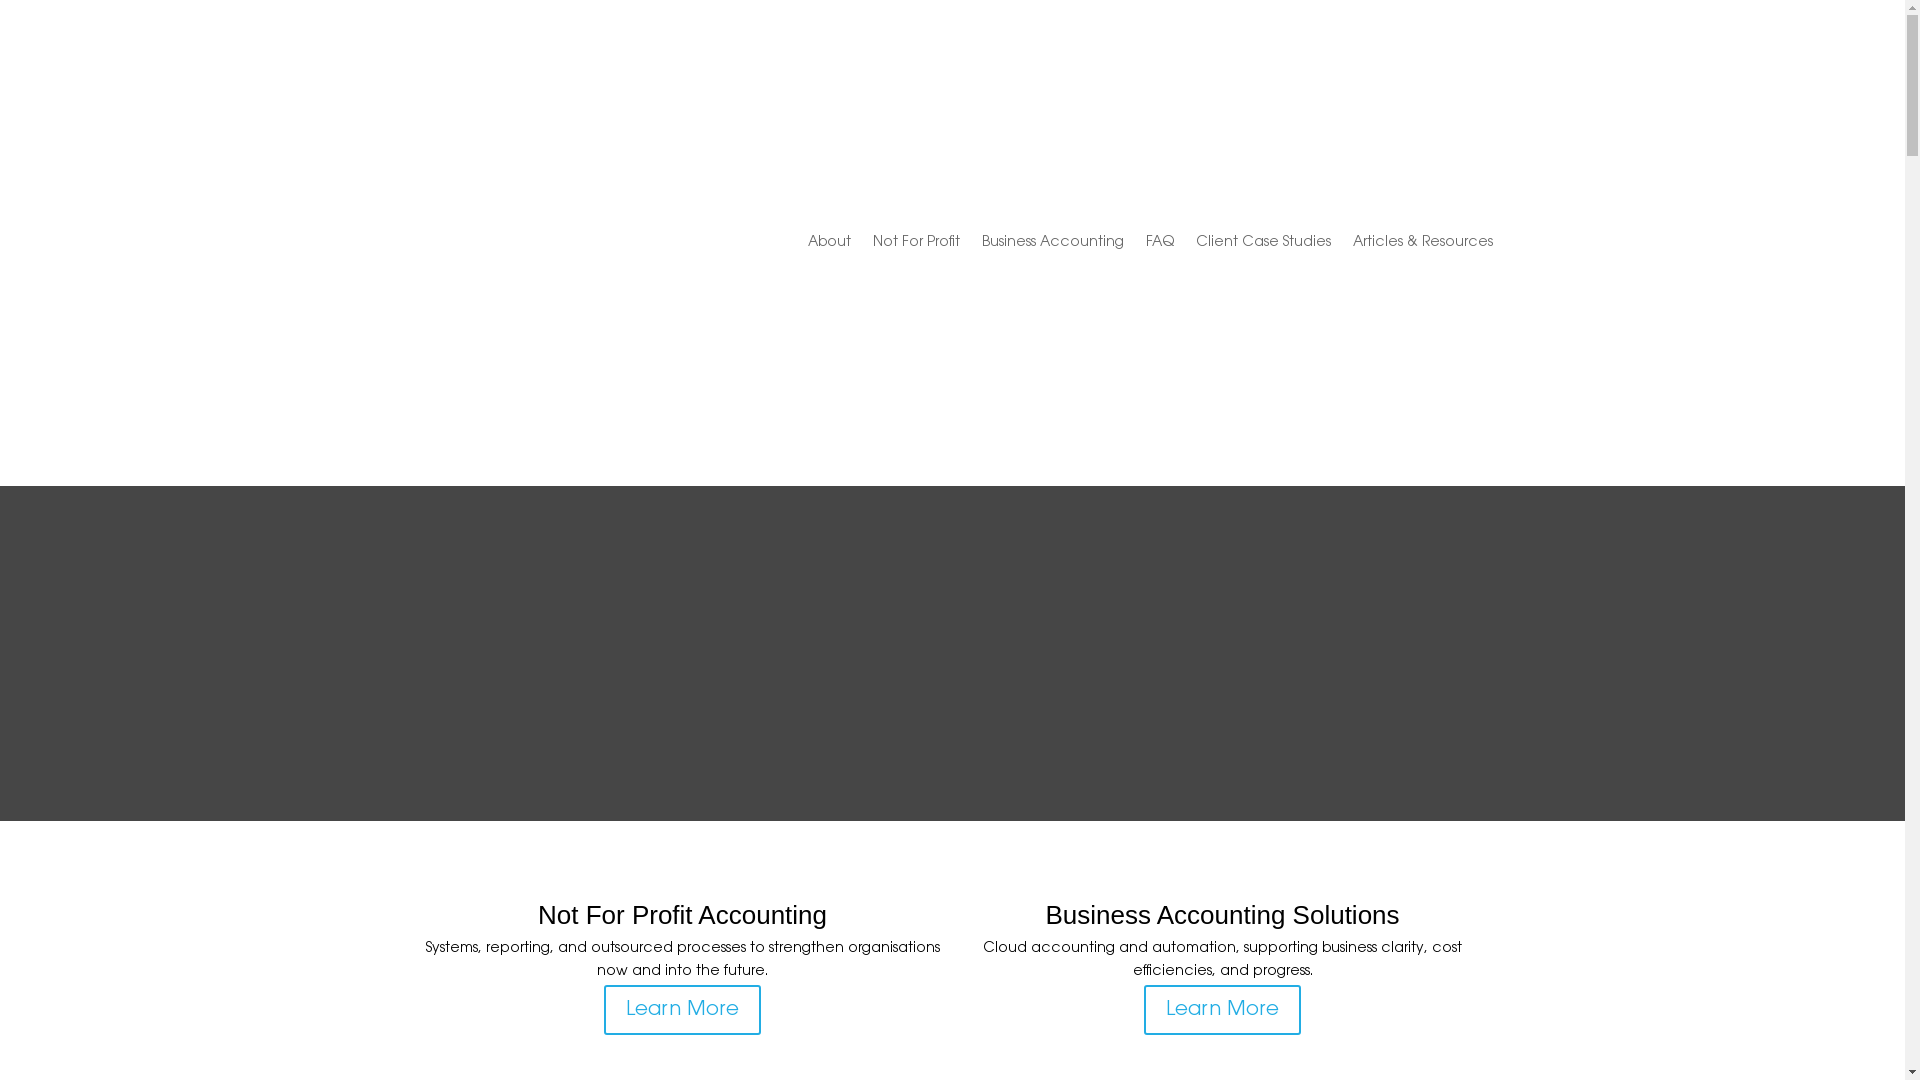 The height and width of the screenshot is (1080, 1920). What do you see at coordinates (1053, 243) in the screenshot?
I see `Business Accounting` at bounding box center [1053, 243].